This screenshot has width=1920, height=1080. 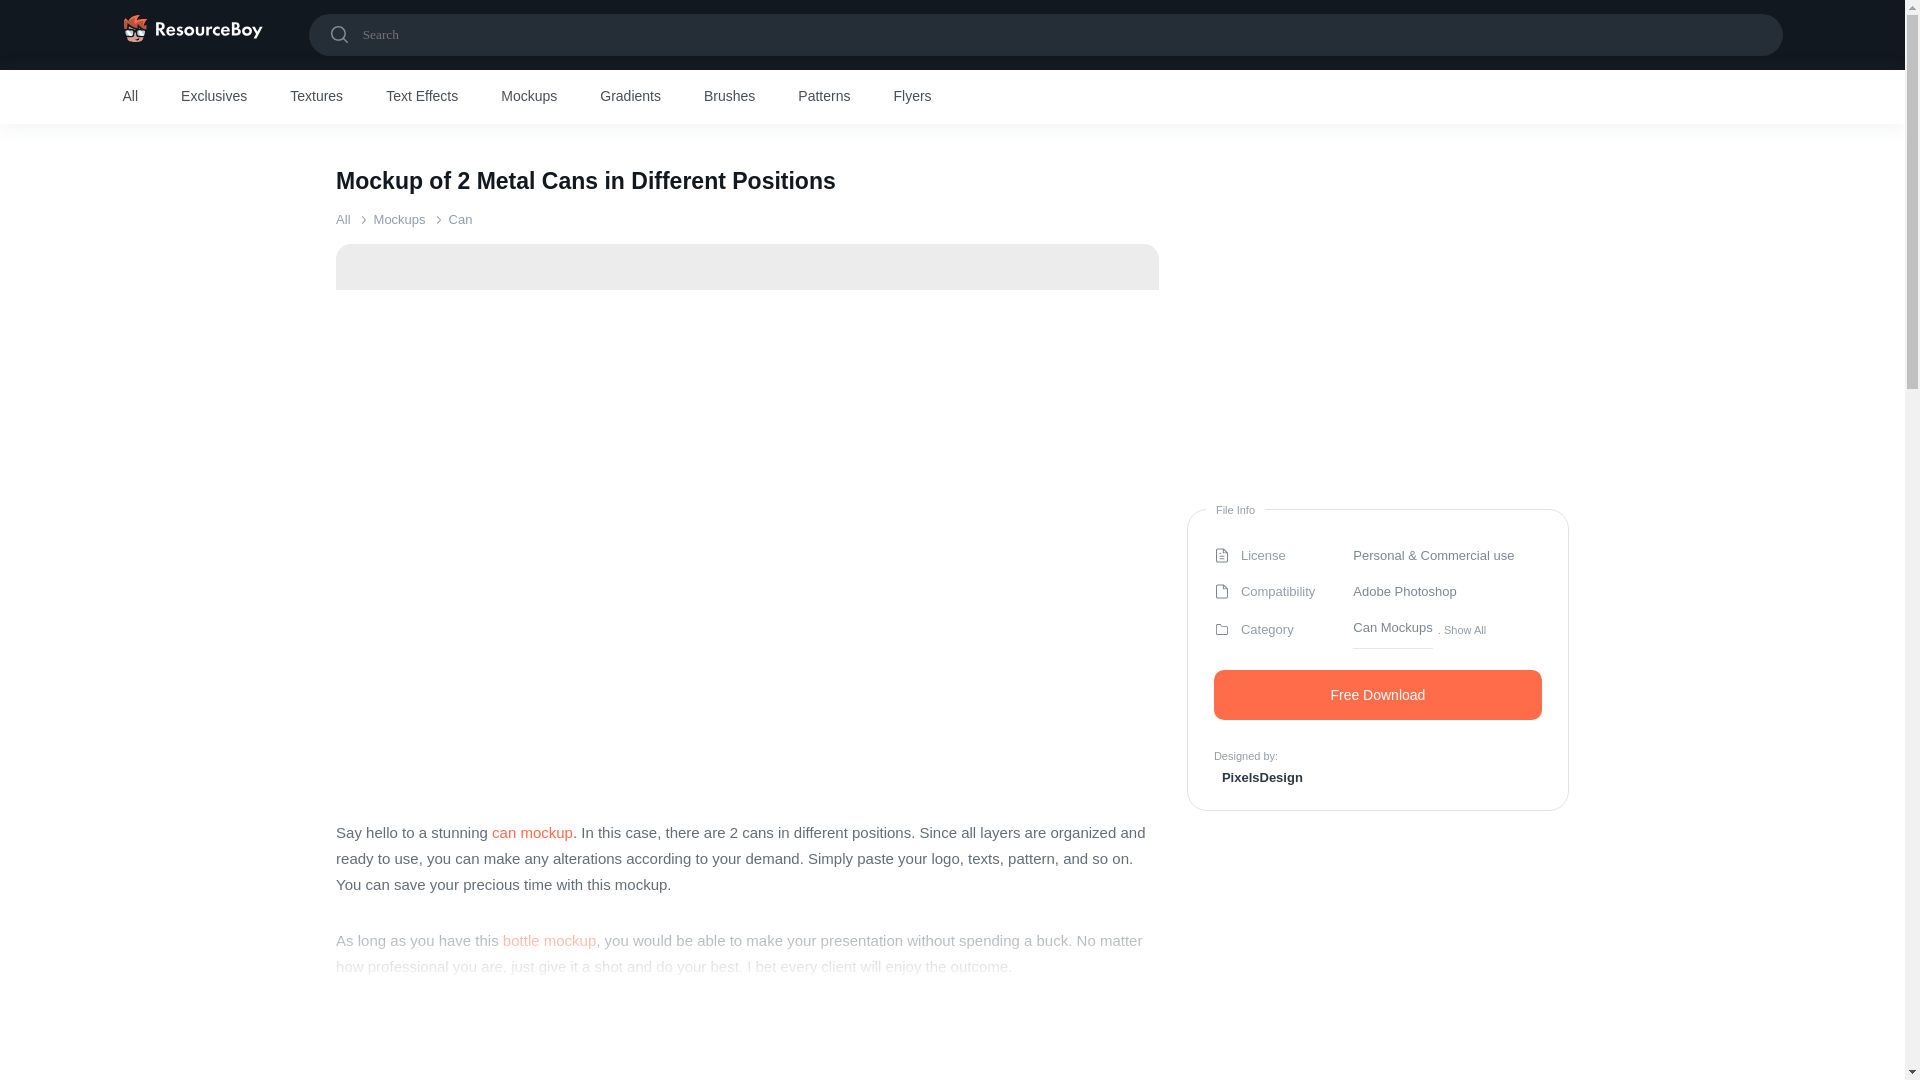 What do you see at coordinates (316, 97) in the screenshot?
I see `Textures` at bounding box center [316, 97].